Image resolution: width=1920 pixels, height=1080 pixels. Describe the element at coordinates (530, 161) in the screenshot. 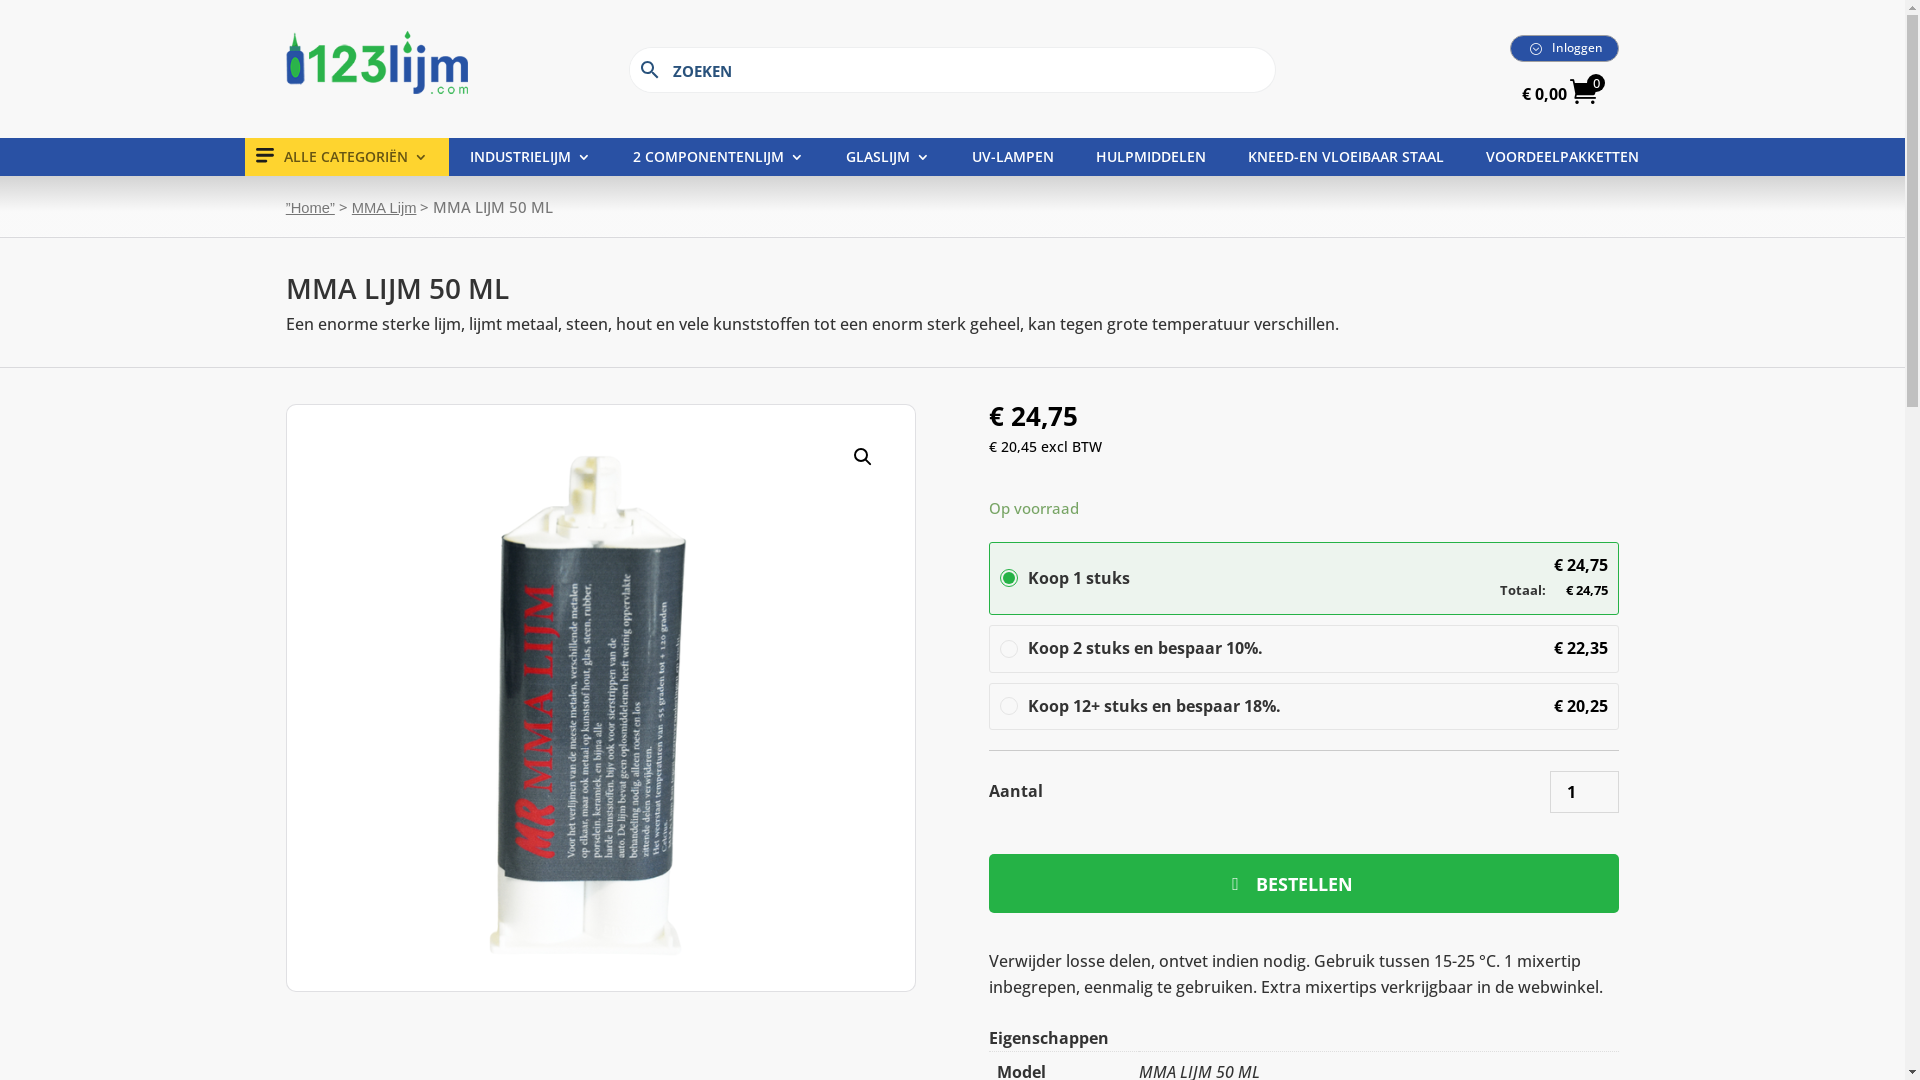

I see `INDUSTRIELIJM` at that location.